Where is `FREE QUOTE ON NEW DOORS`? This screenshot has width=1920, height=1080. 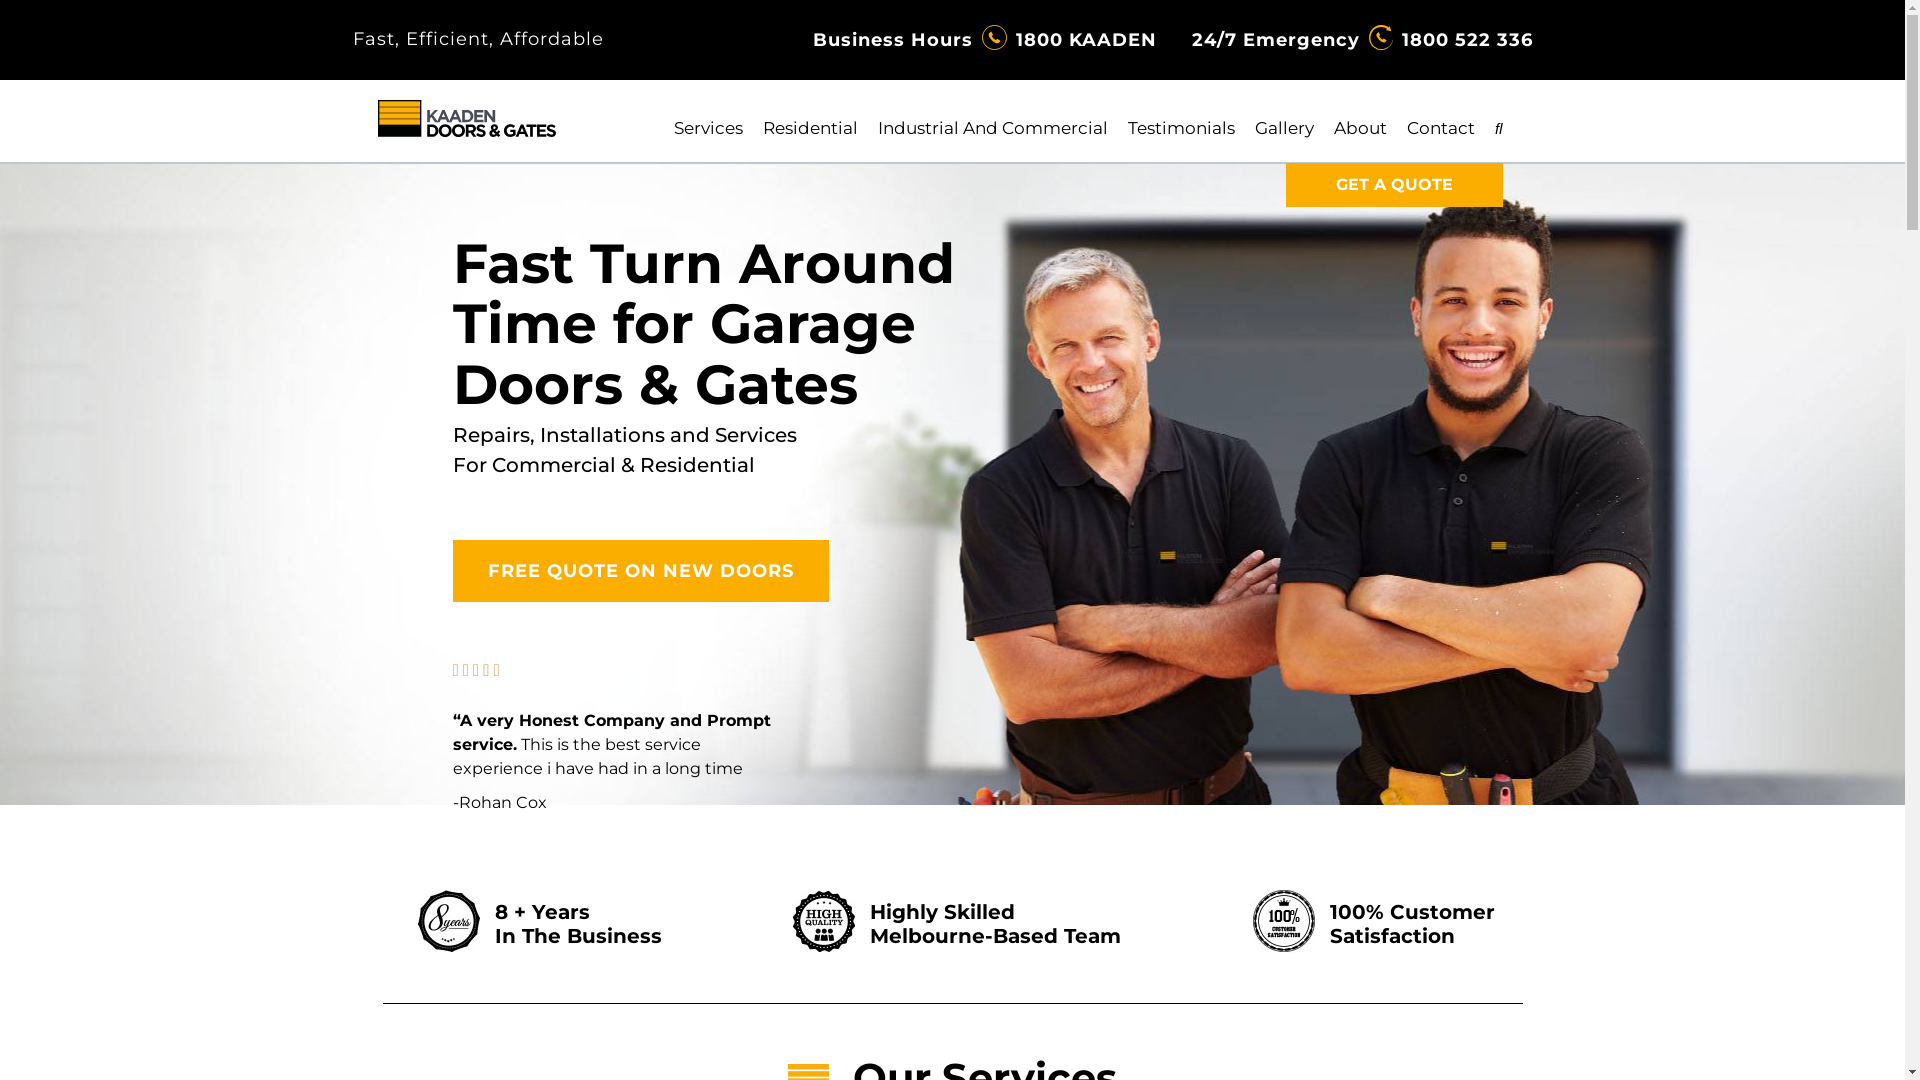 FREE QUOTE ON NEW DOORS is located at coordinates (640, 571).